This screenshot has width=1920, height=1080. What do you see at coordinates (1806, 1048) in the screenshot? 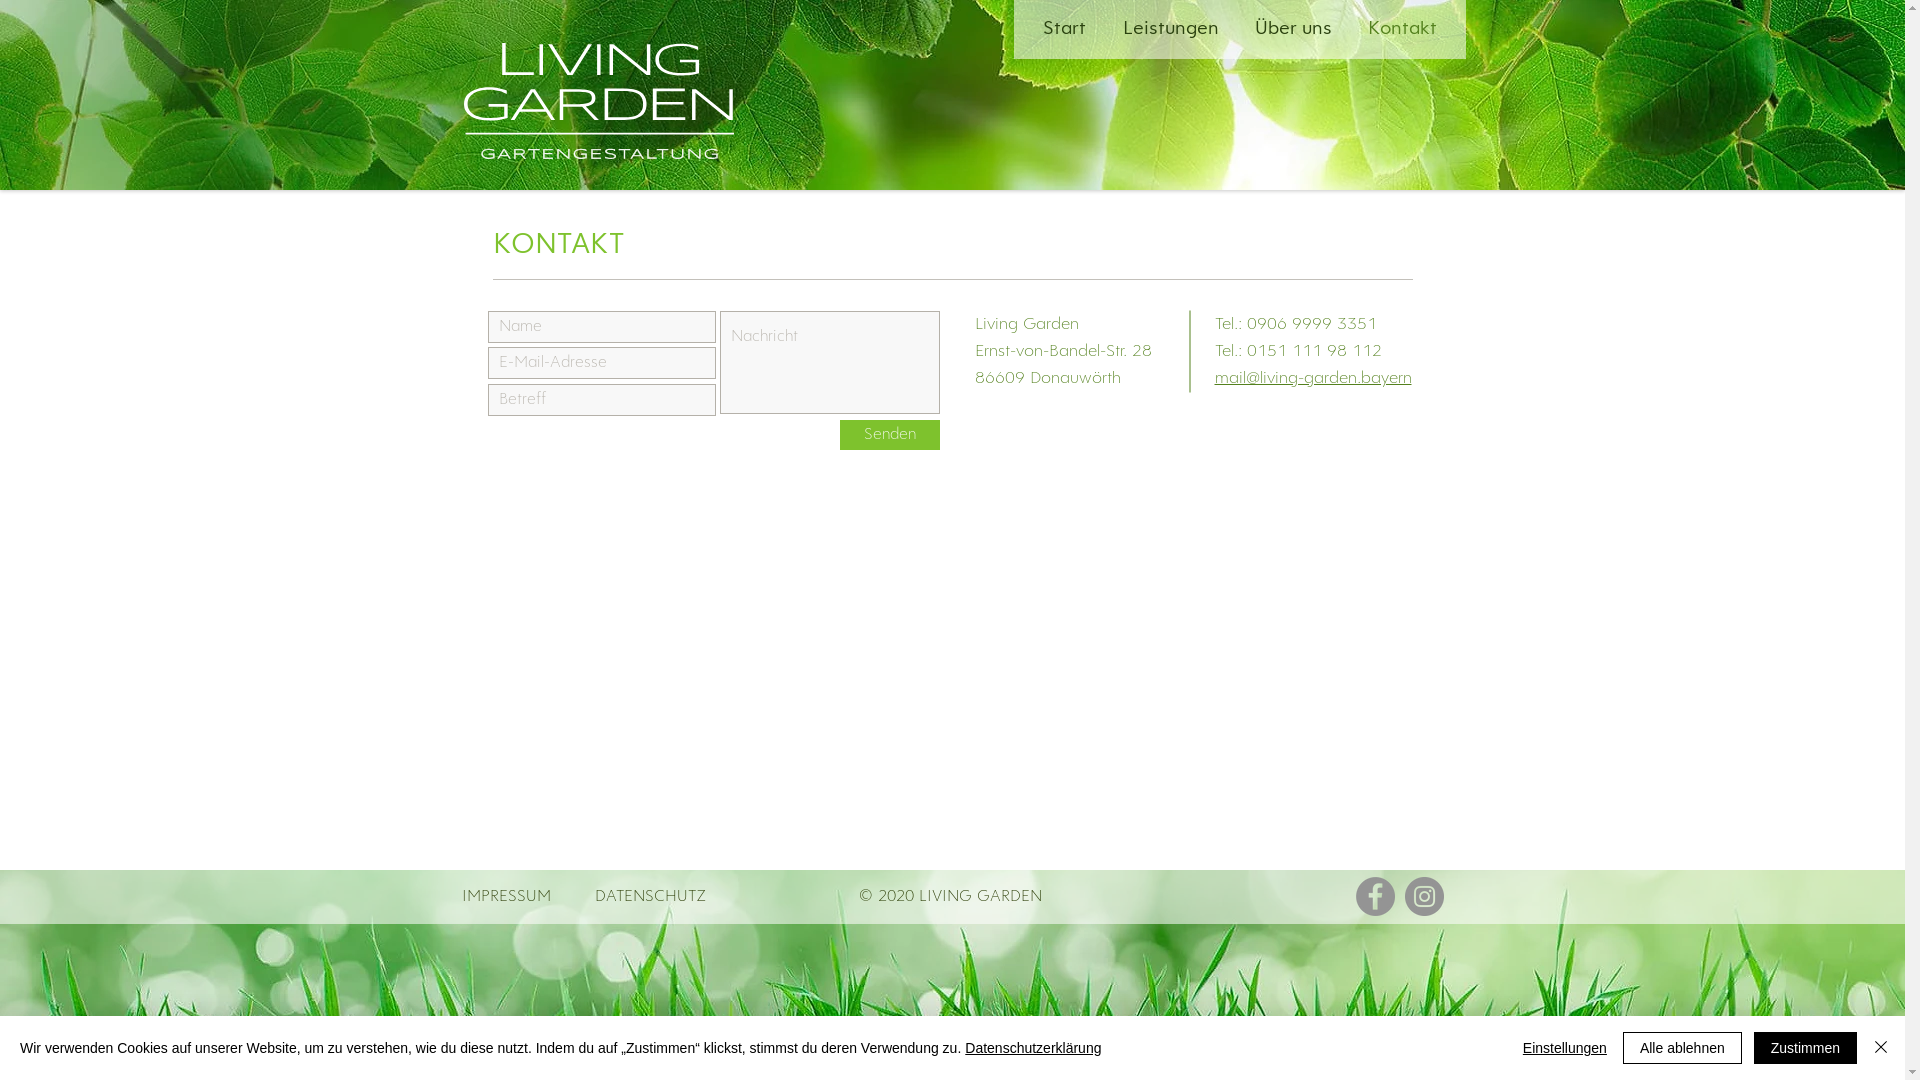
I see `Zustimmen` at bounding box center [1806, 1048].